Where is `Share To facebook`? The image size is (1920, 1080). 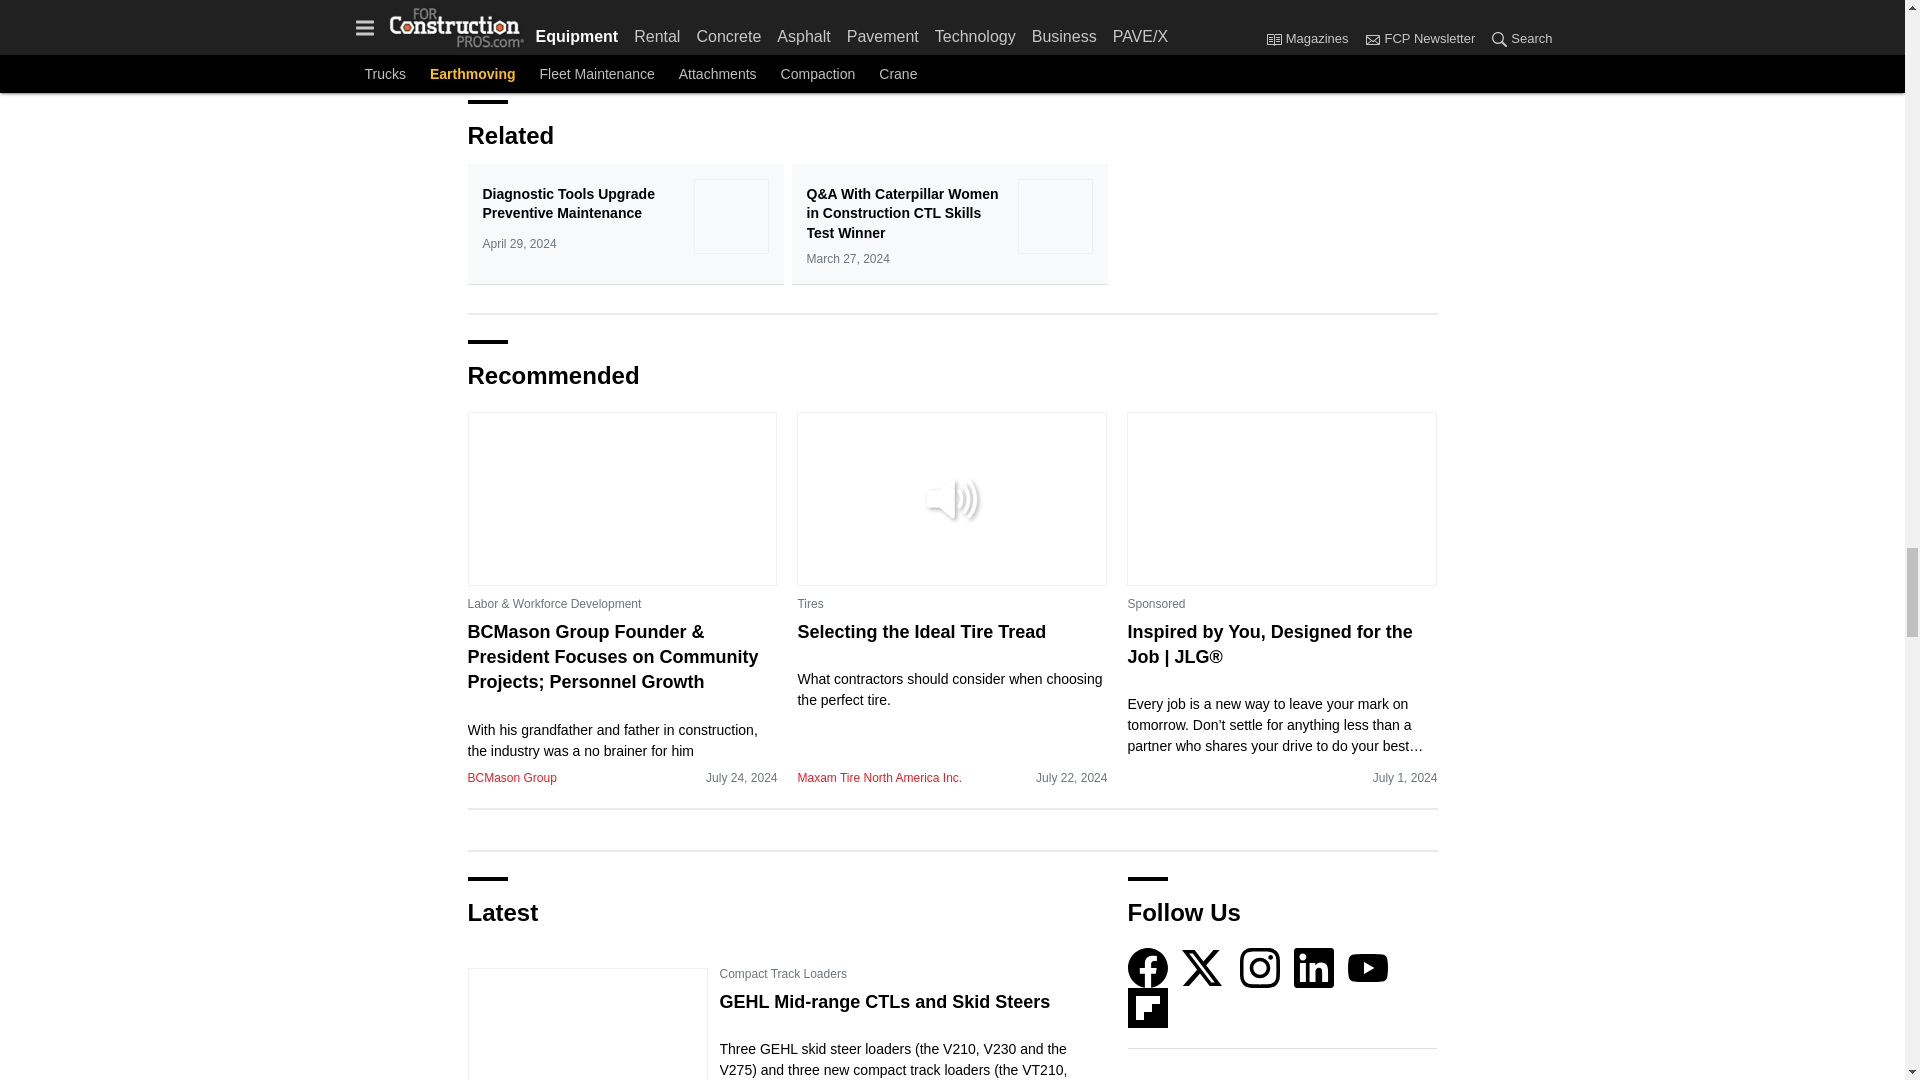
Share To facebook is located at coordinates (536, 59).